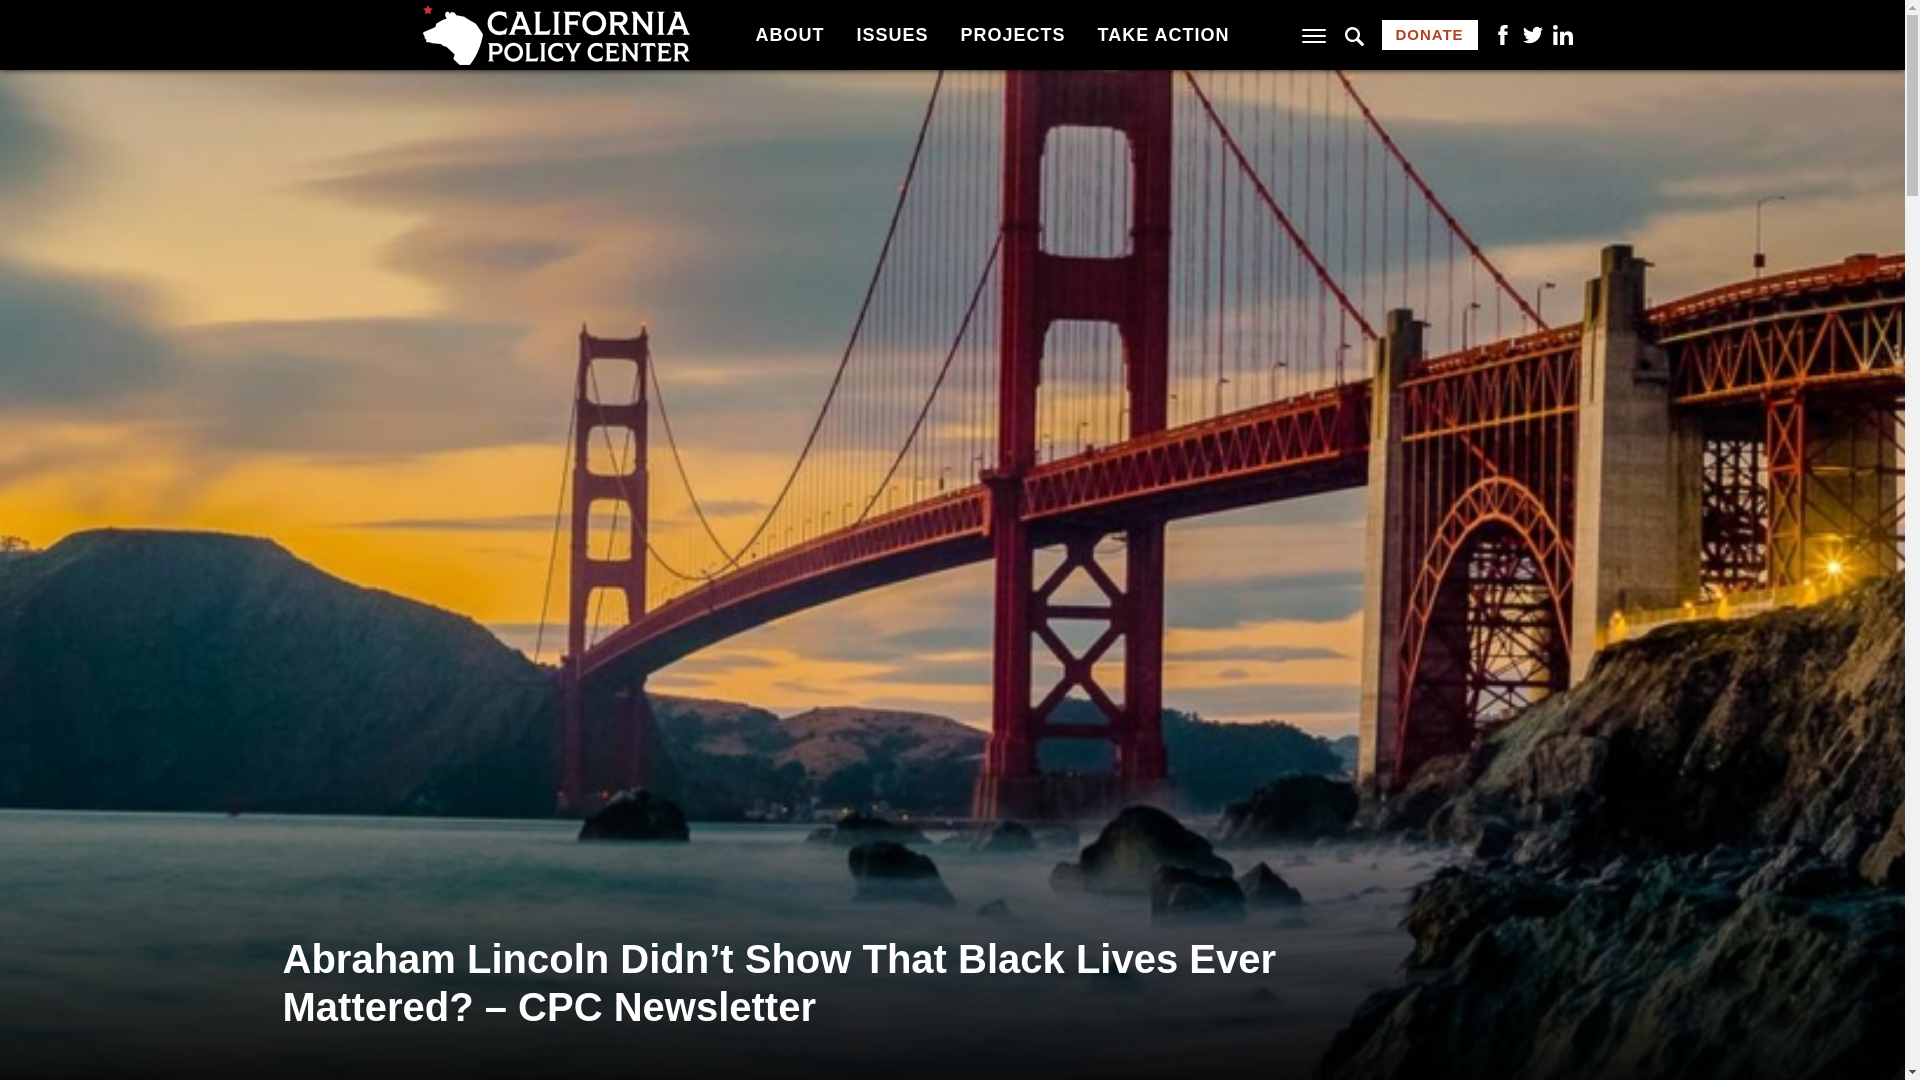 This screenshot has height=1080, width=1920. Describe the element at coordinates (1012, 34) in the screenshot. I see `PROJECTS` at that location.